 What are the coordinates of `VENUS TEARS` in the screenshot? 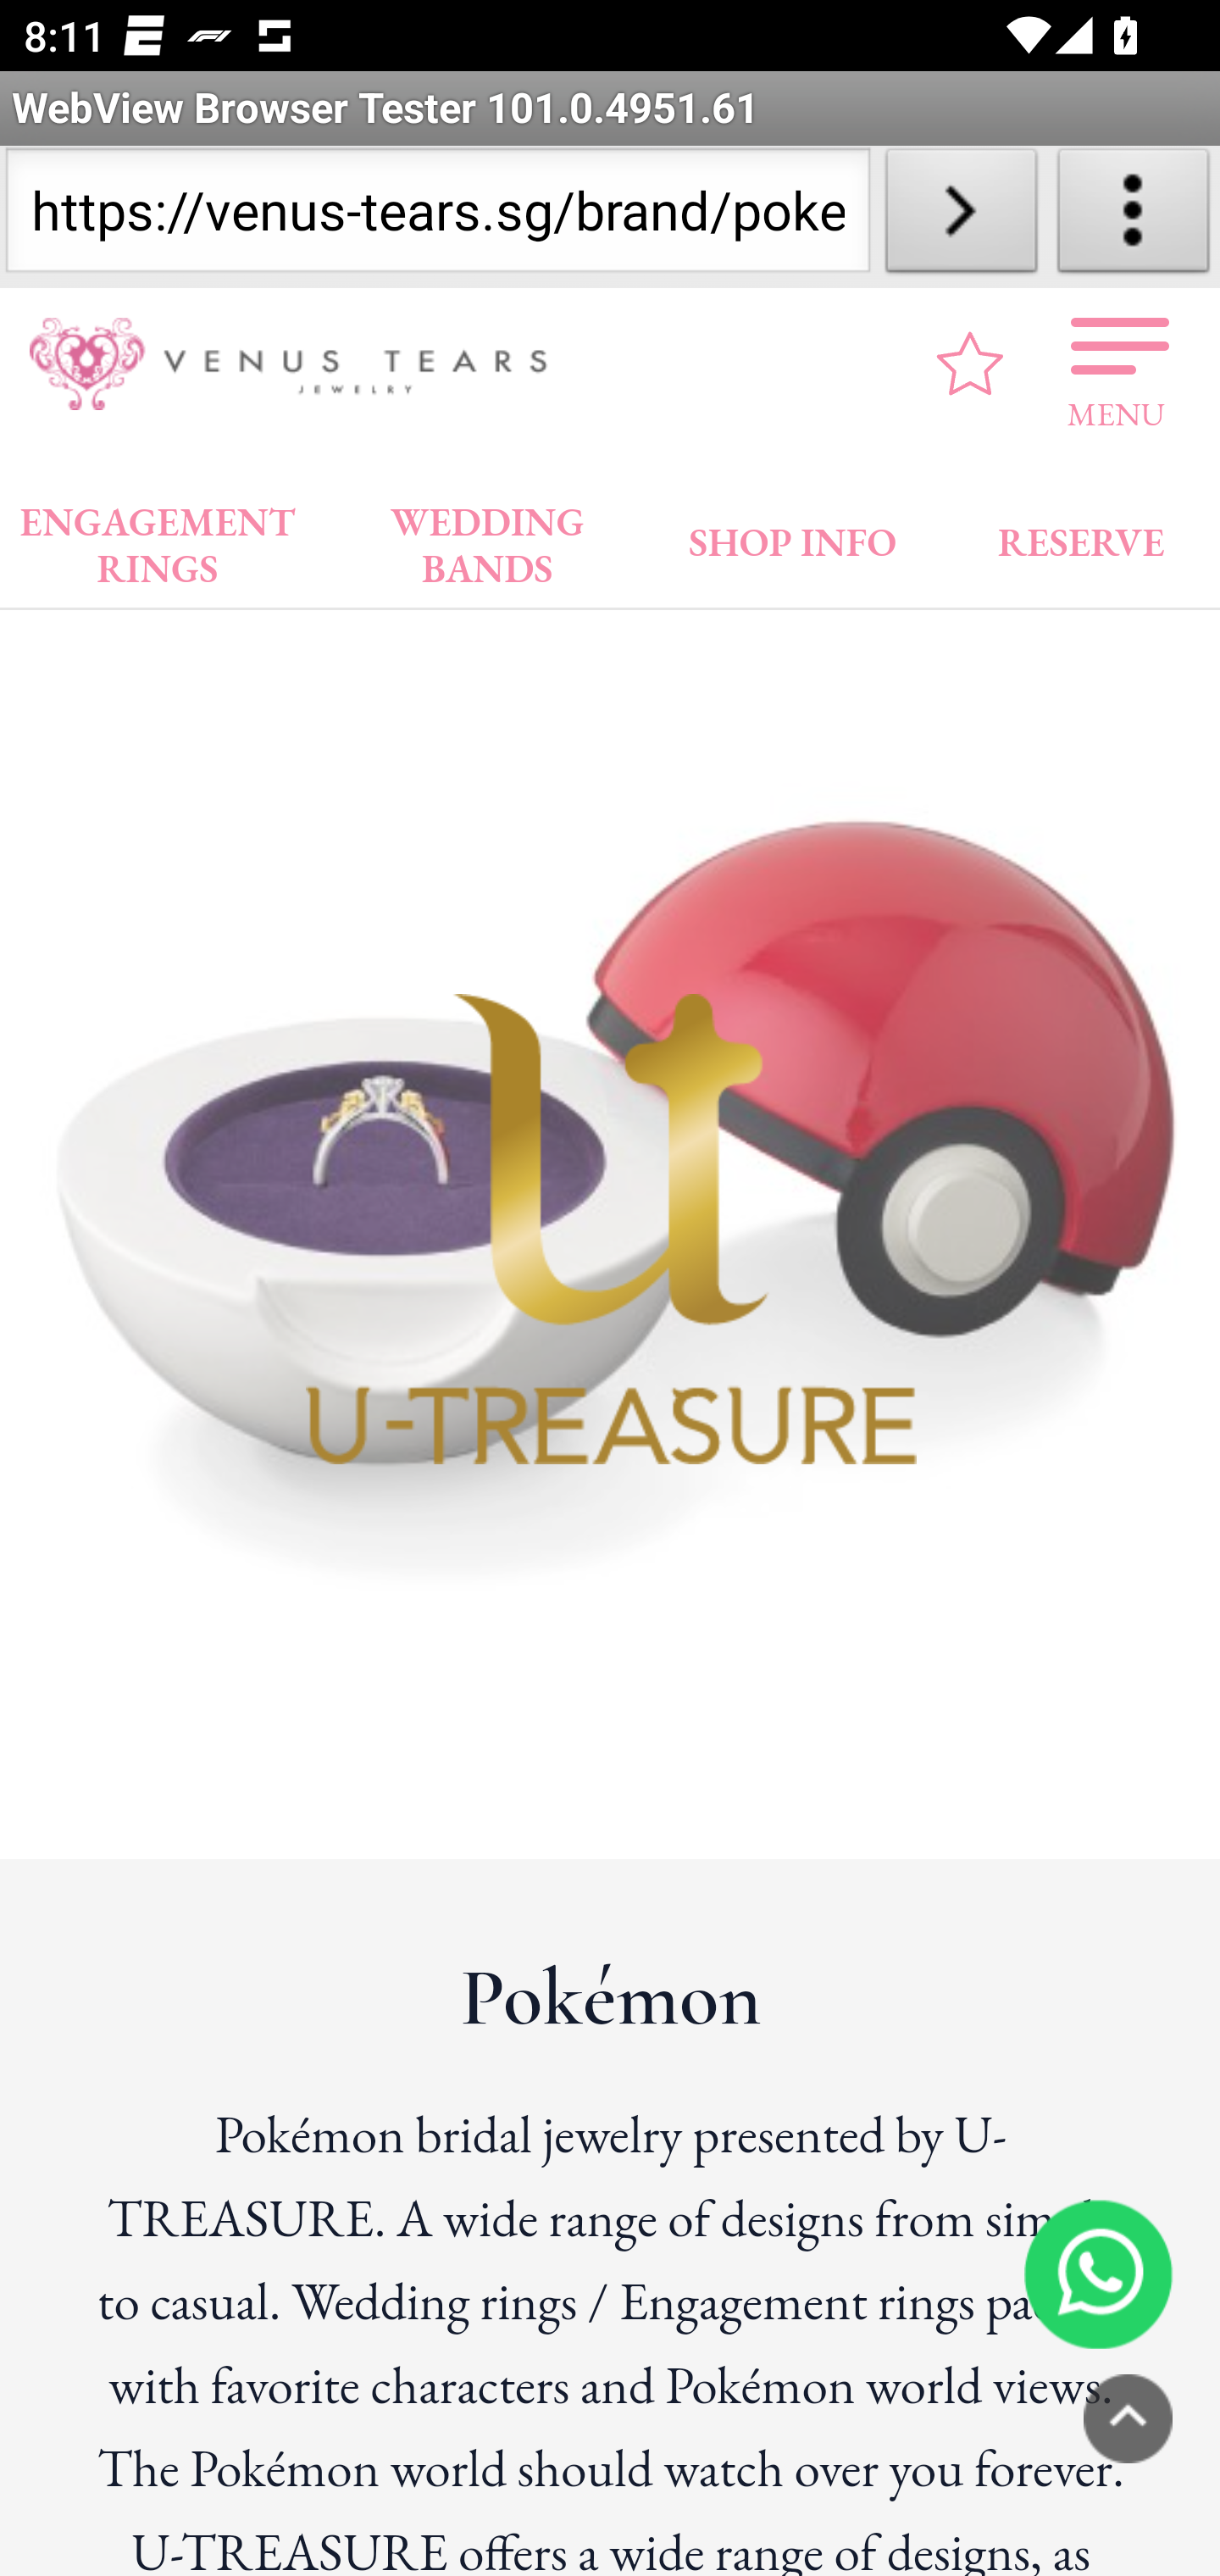 It's located at (299, 364).